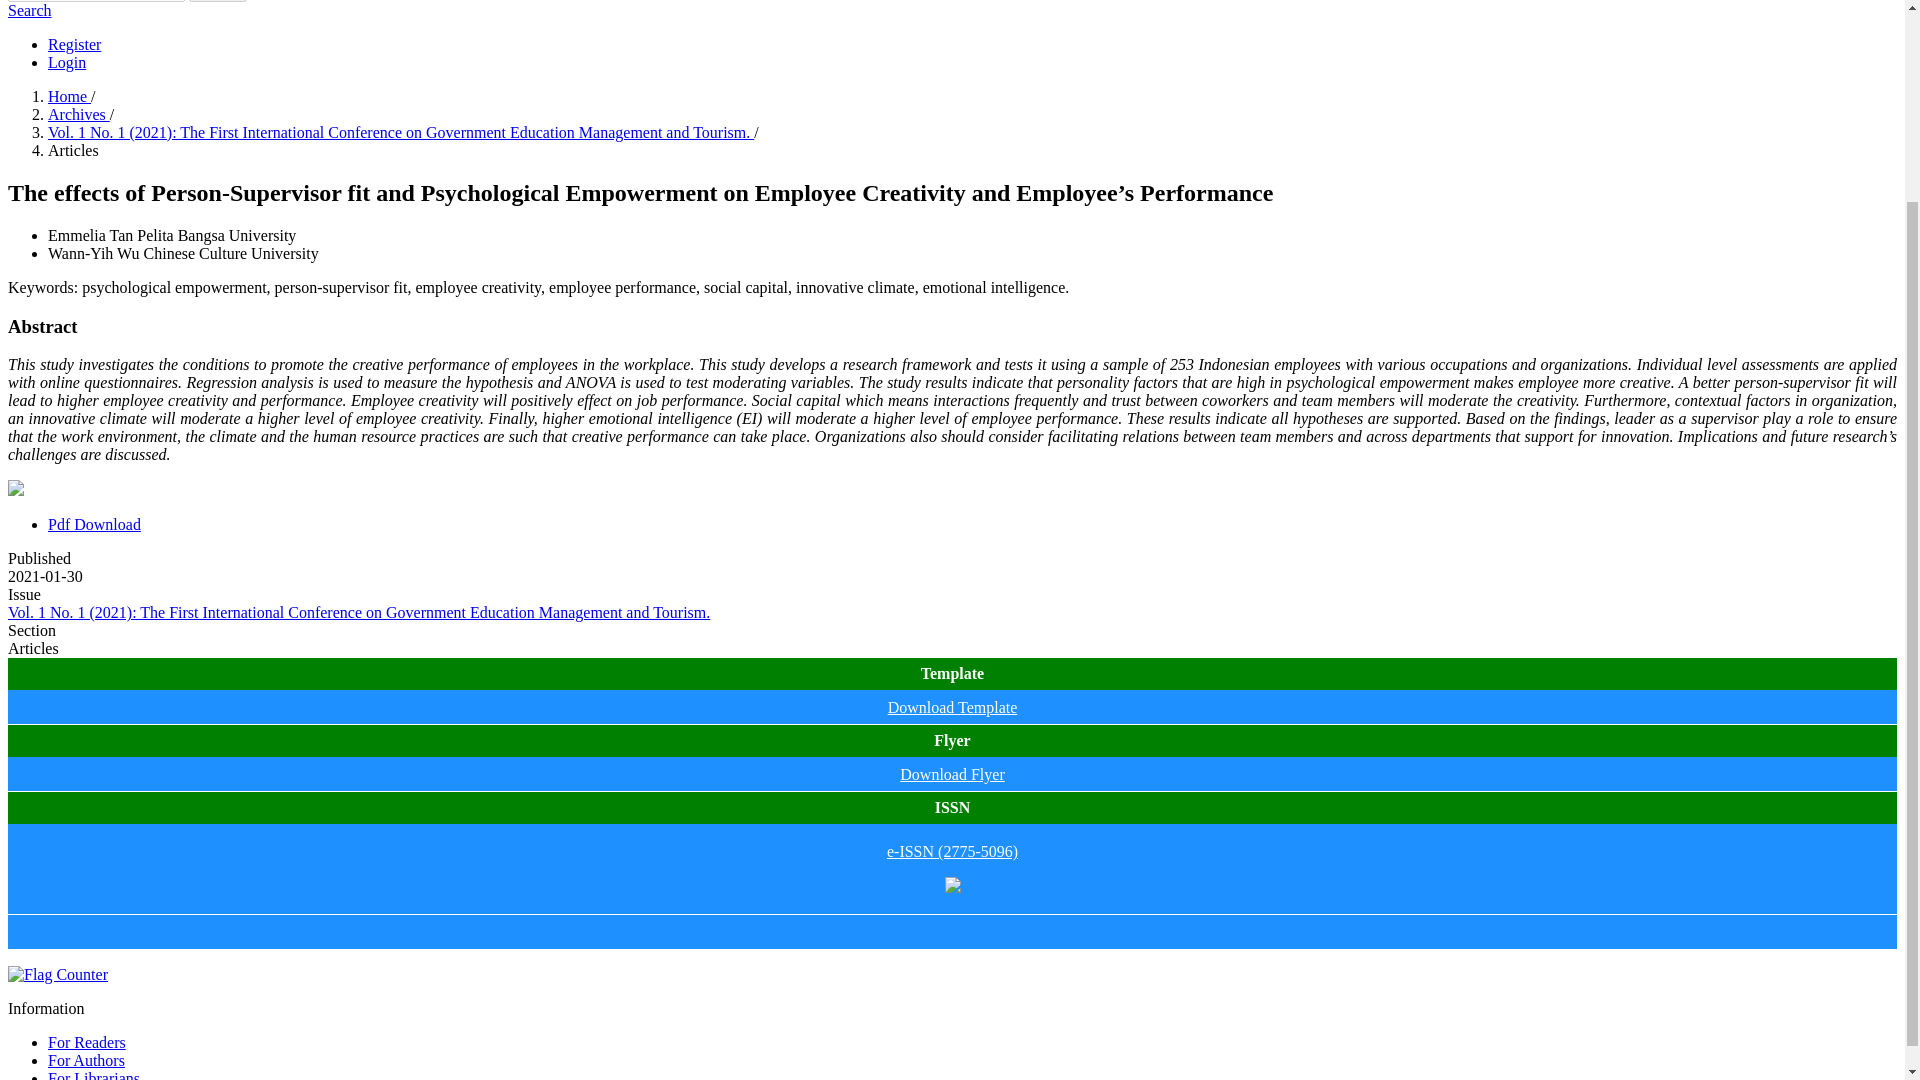 This screenshot has width=1920, height=1080. I want to click on For Readers, so click(87, 1042).